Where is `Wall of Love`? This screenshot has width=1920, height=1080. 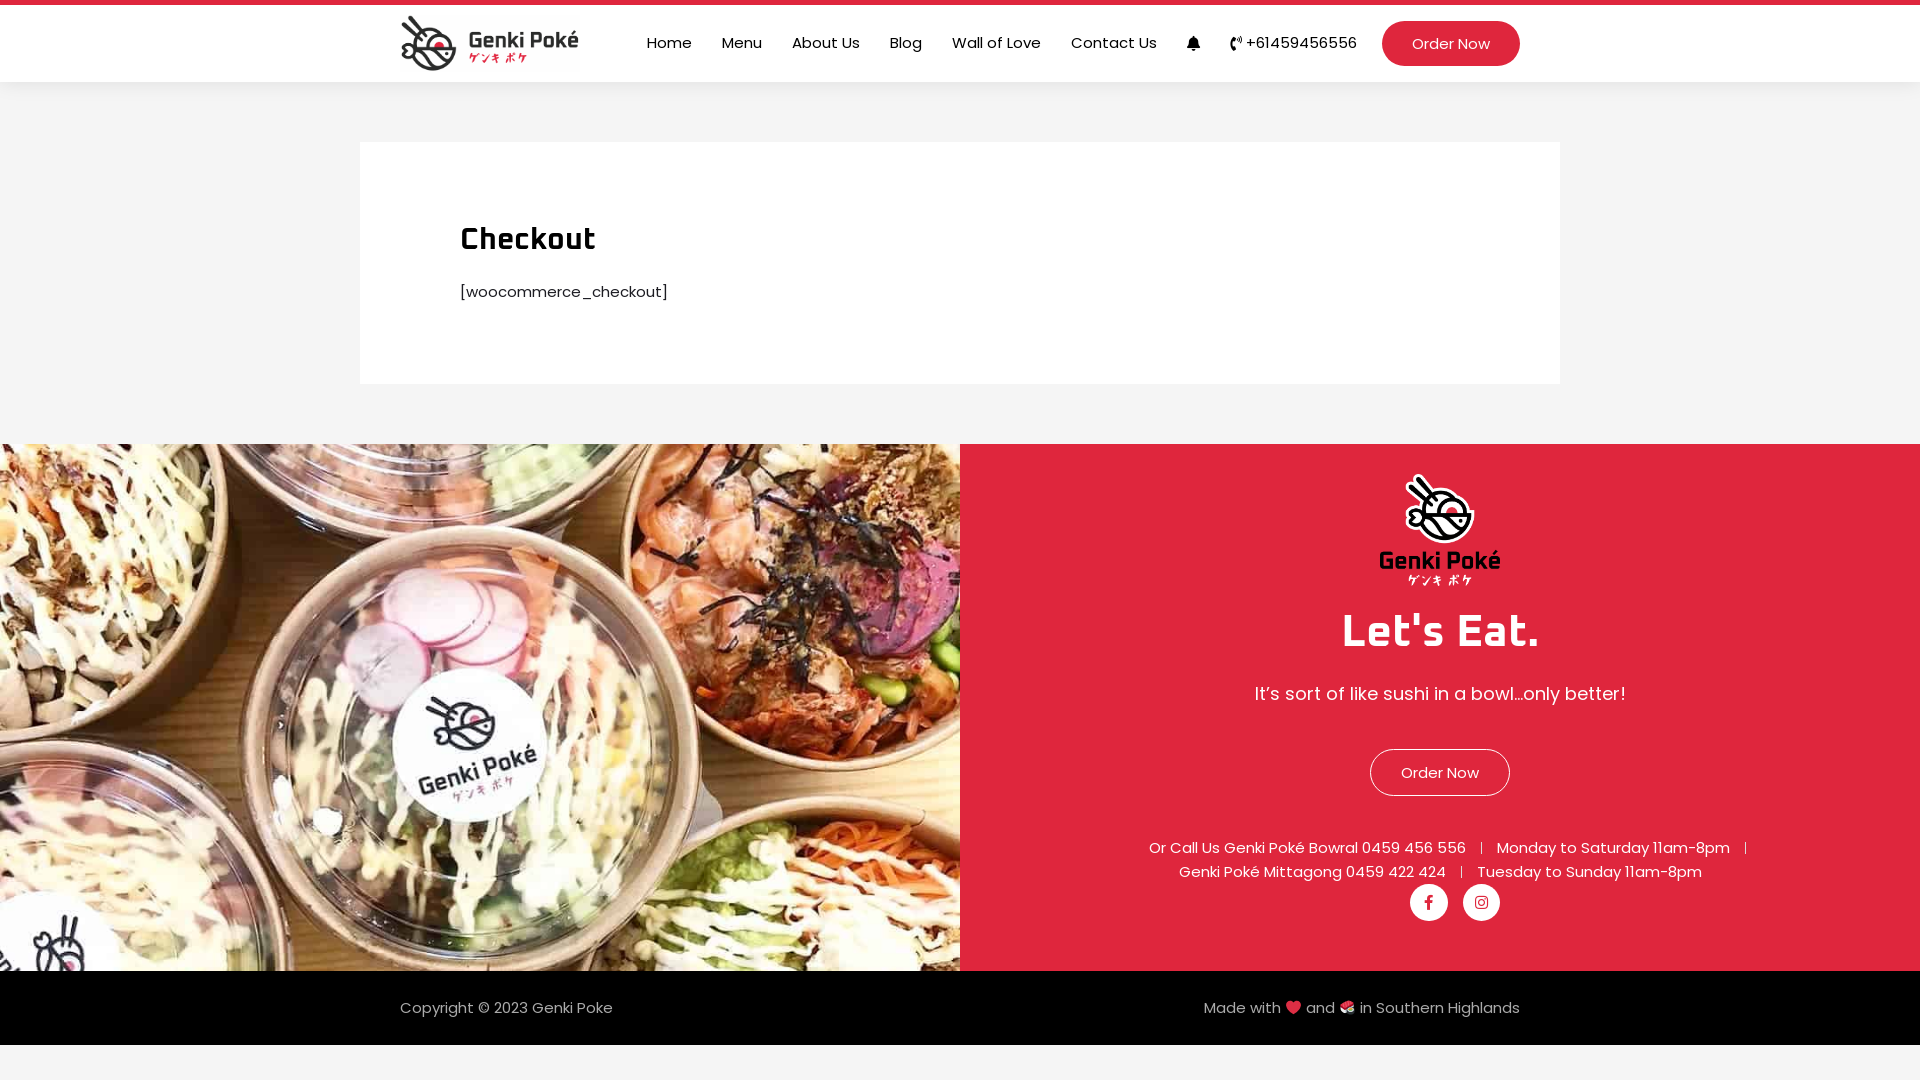
Wall of Love is located at coordinates (996, 43).